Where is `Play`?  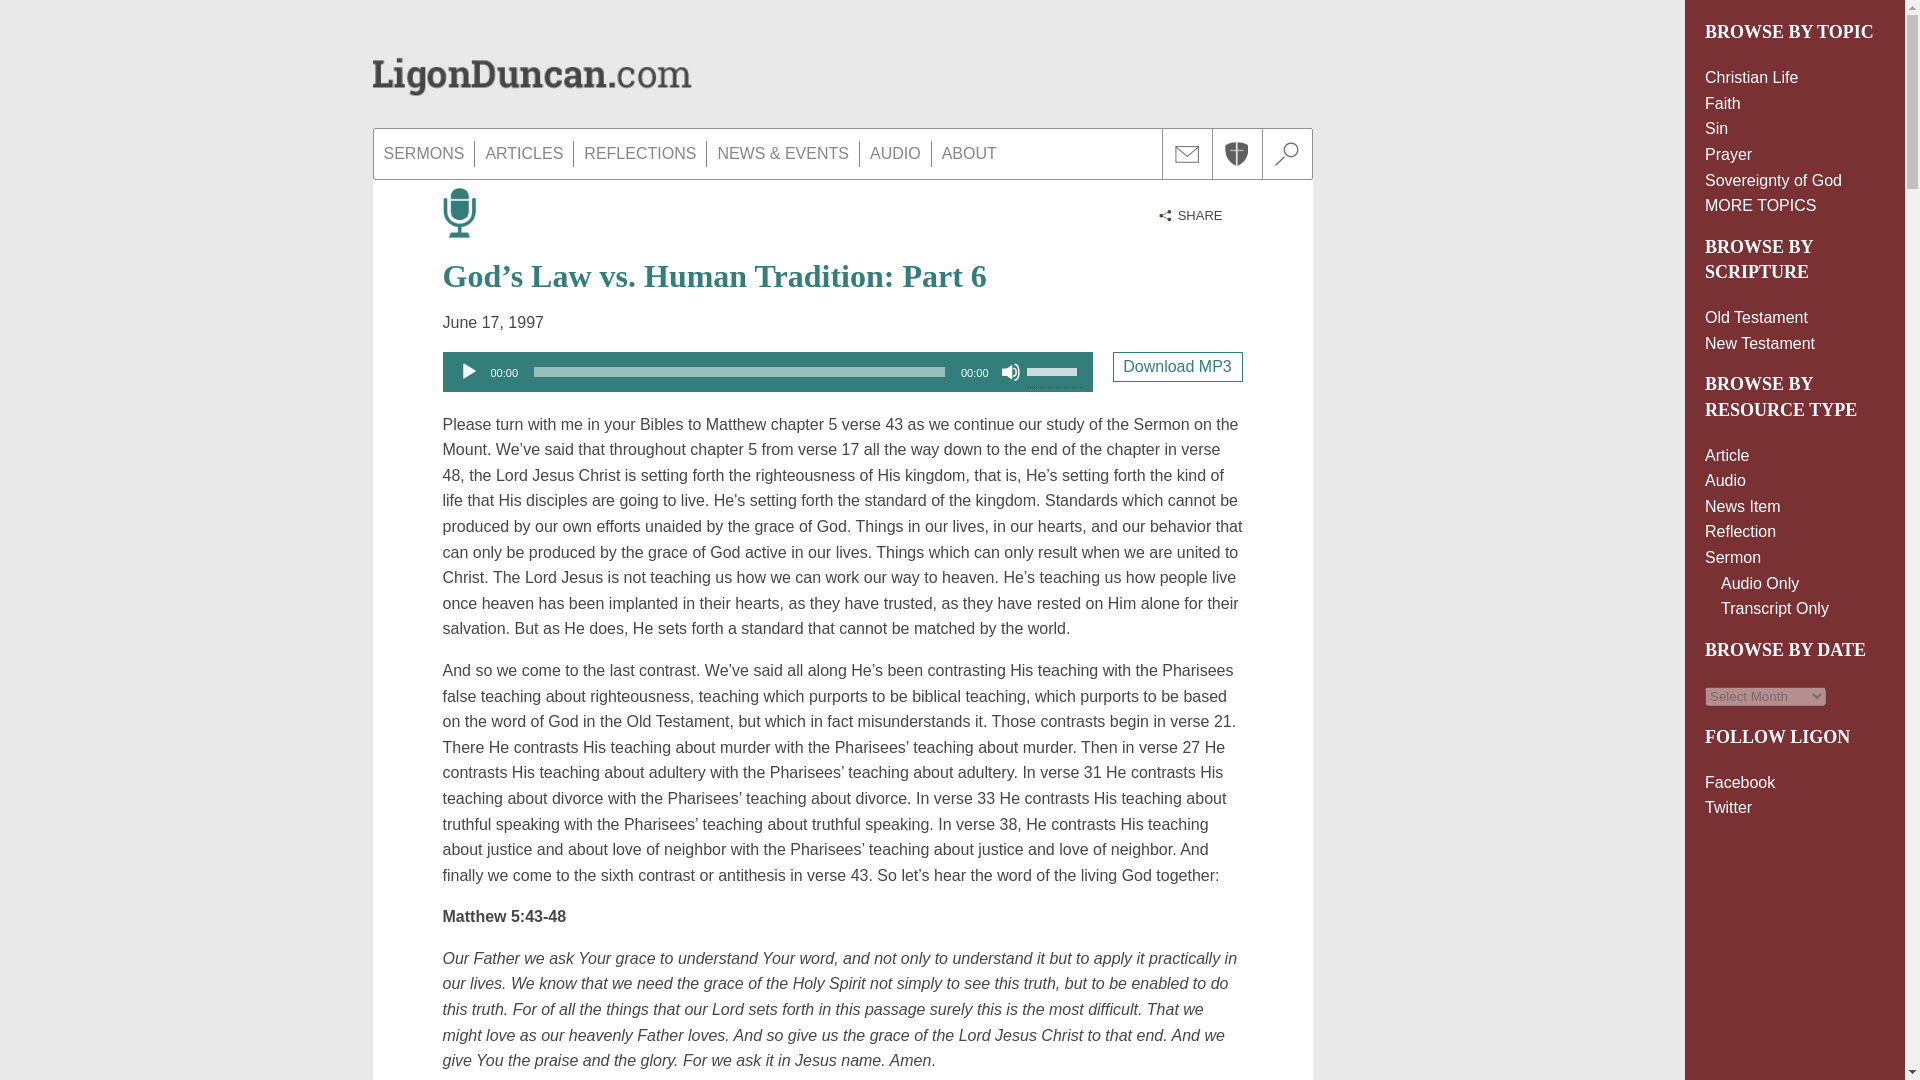
Play is located at coordinates (468, 372).